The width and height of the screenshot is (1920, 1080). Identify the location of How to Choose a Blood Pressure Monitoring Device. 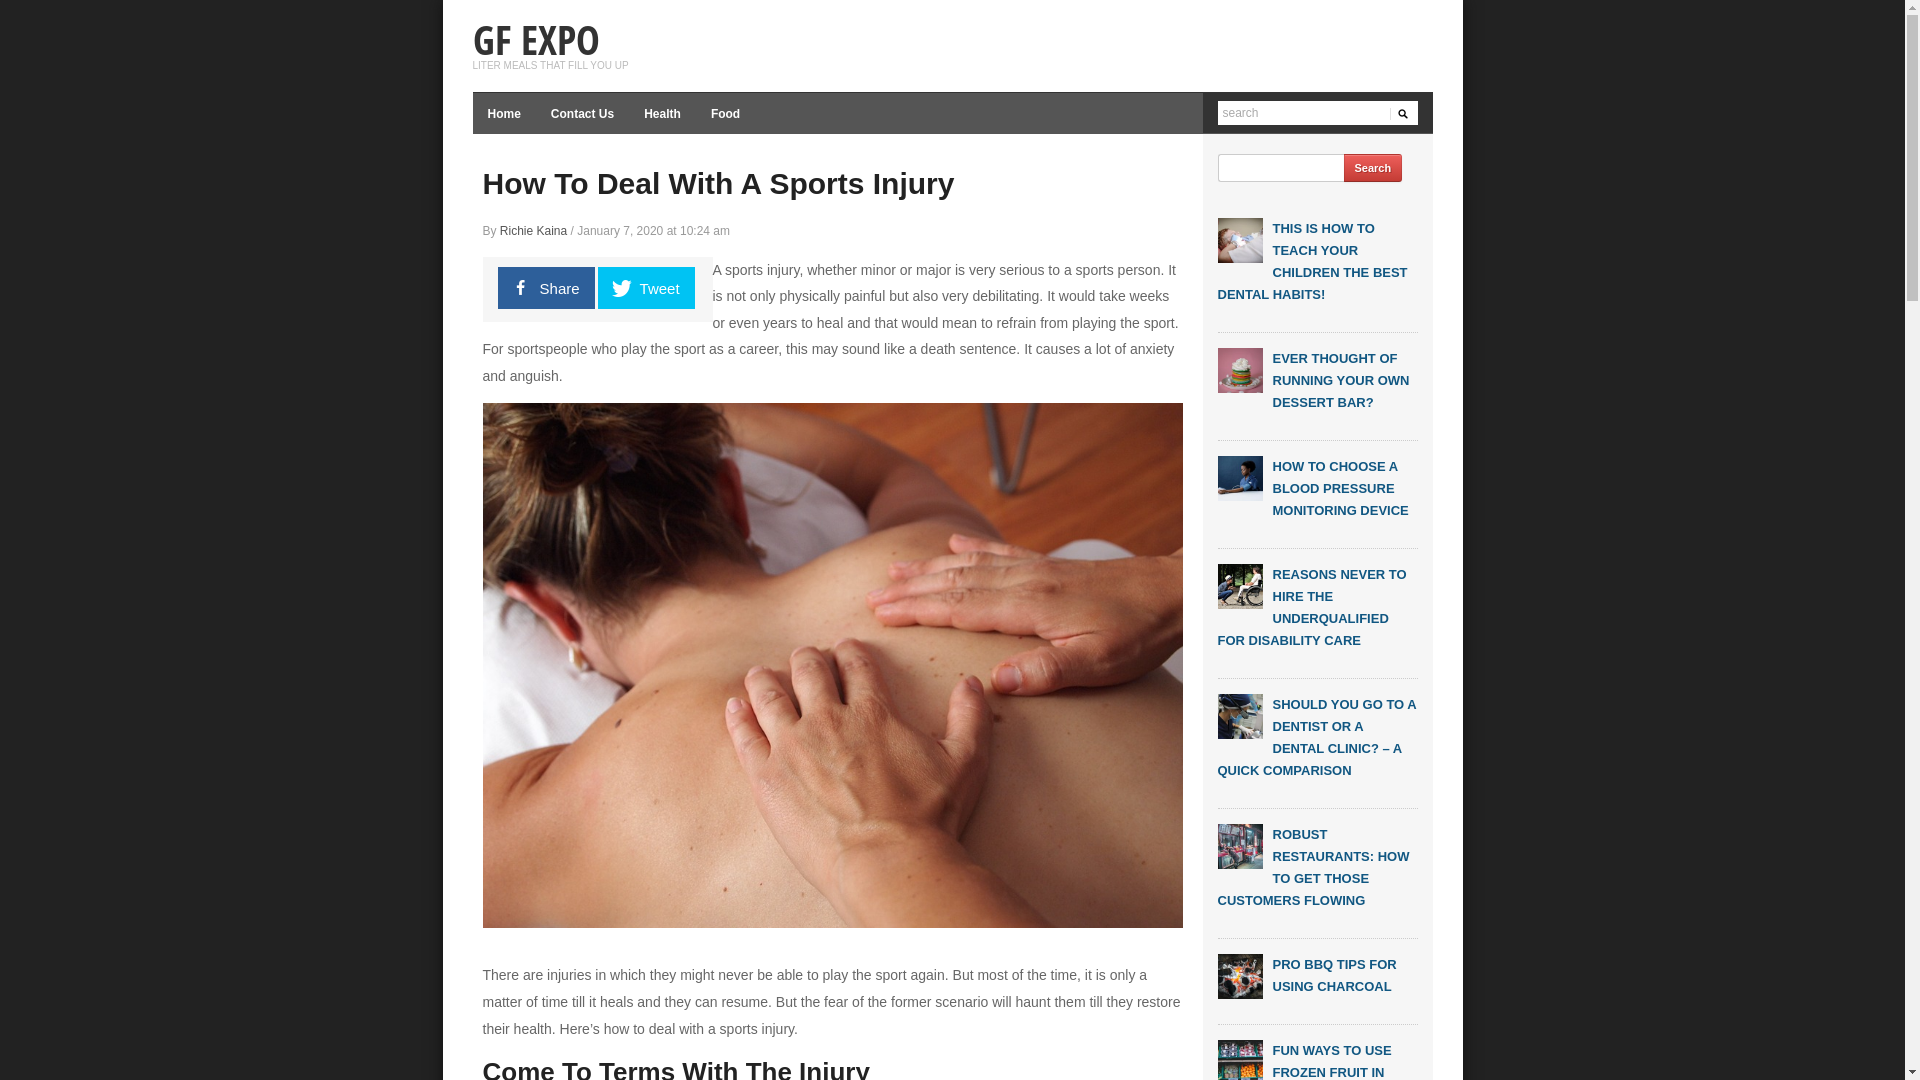
(1240, 478).